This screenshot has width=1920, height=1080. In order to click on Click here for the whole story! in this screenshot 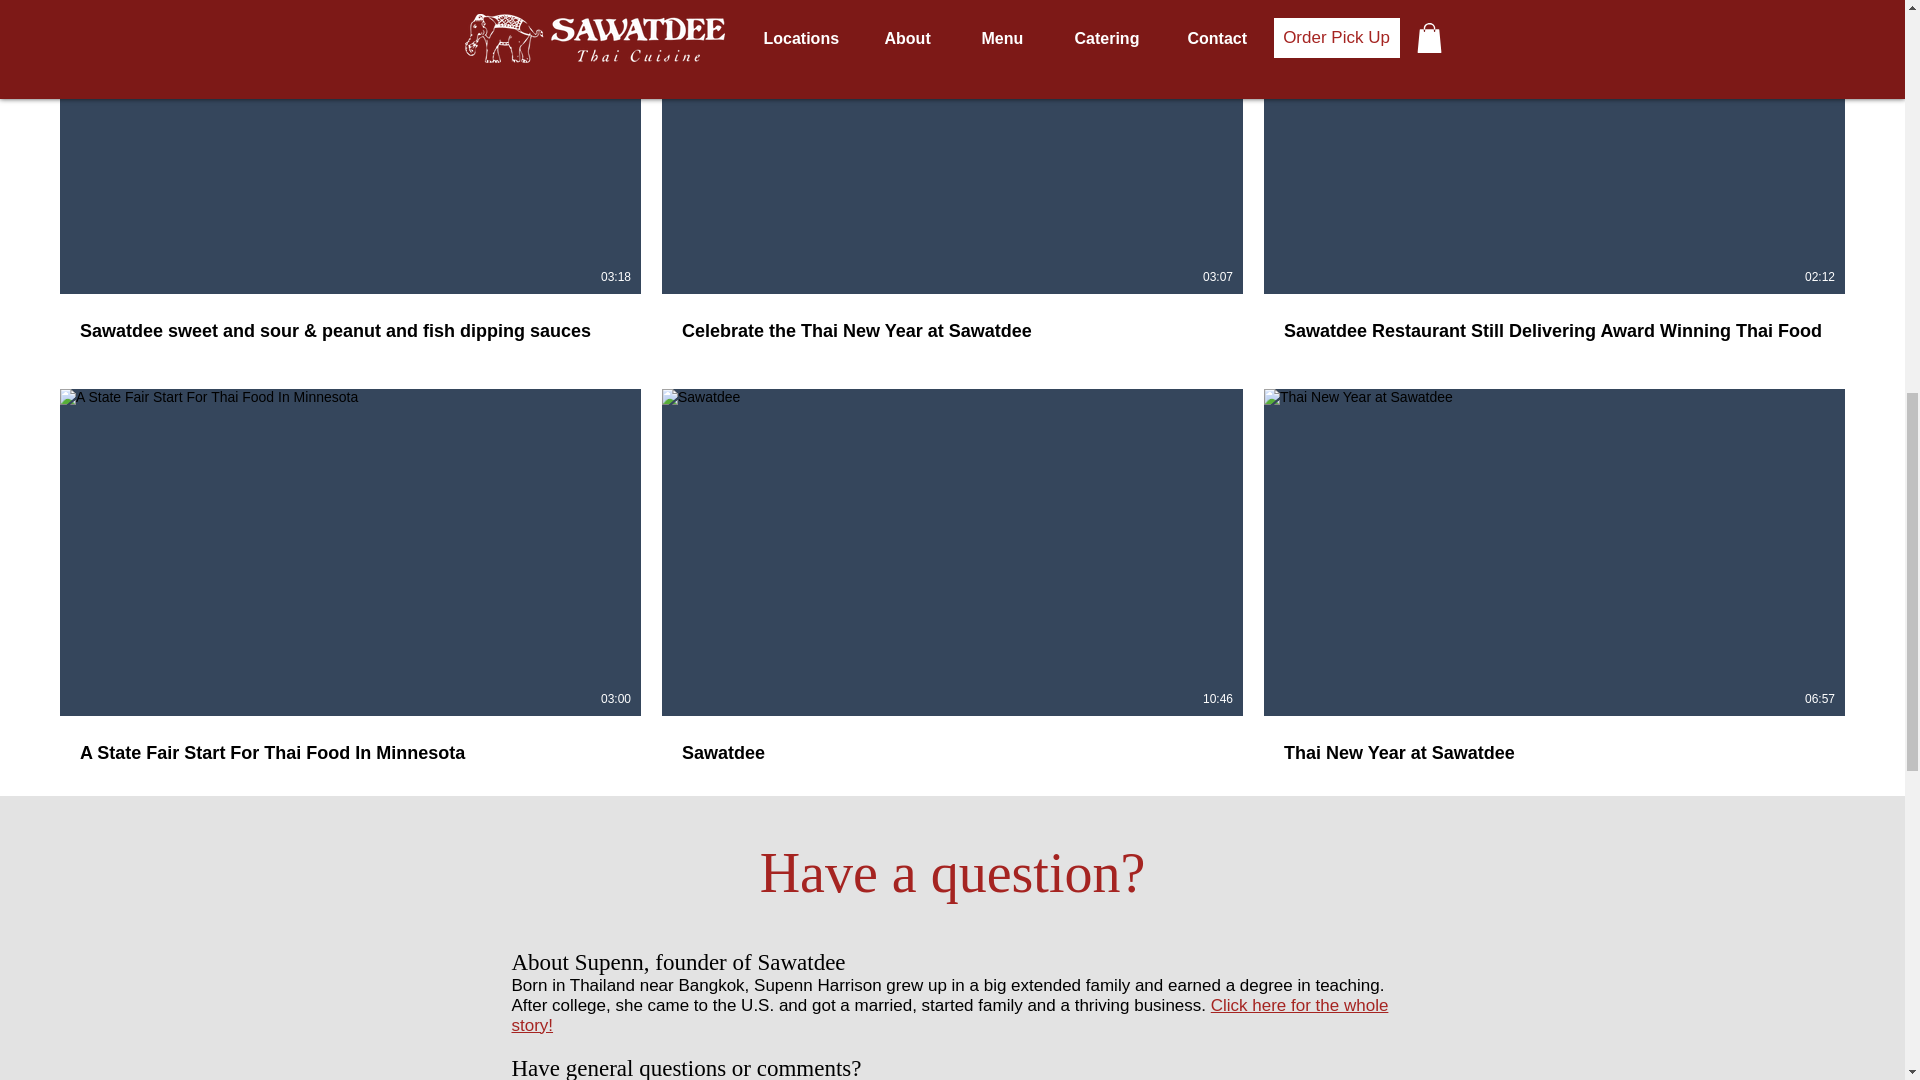, I will do `click(950, 1014)`.